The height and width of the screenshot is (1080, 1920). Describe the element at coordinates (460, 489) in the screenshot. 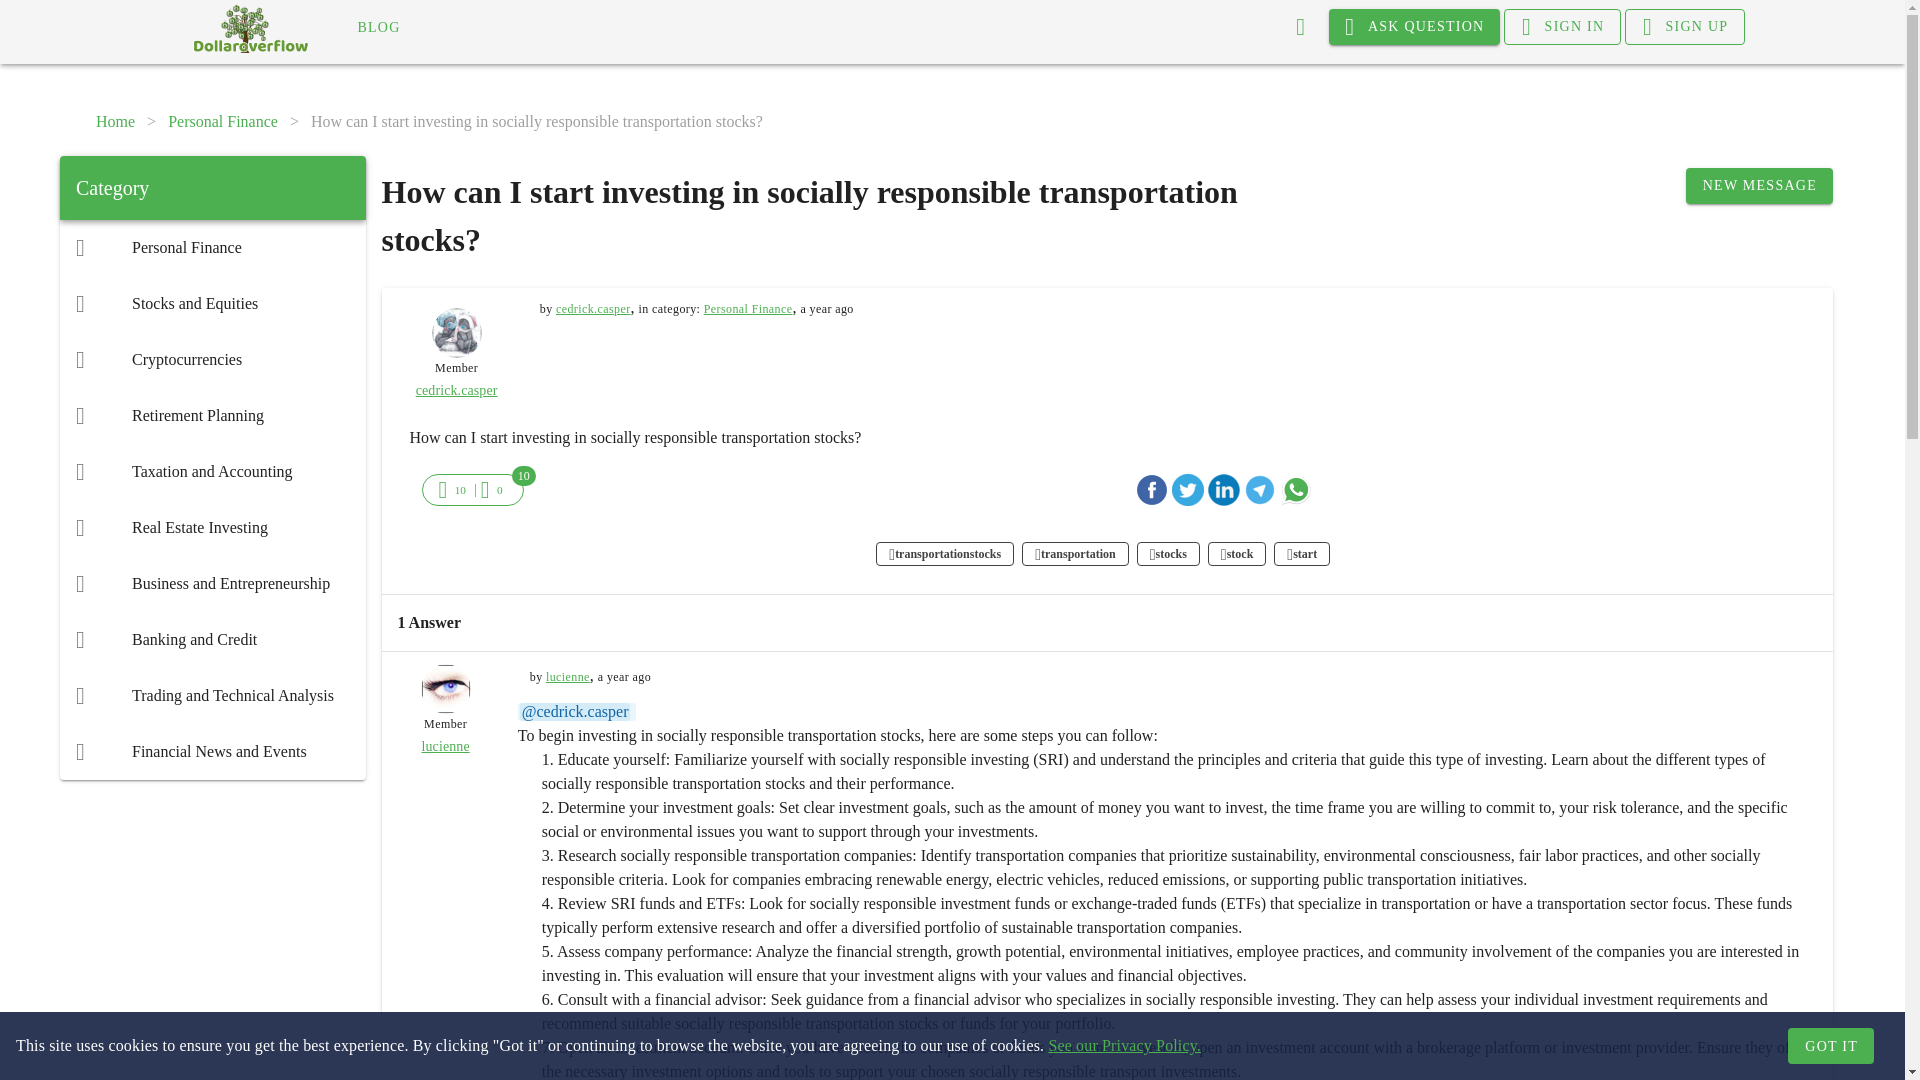

I see `10 likes` at that location.